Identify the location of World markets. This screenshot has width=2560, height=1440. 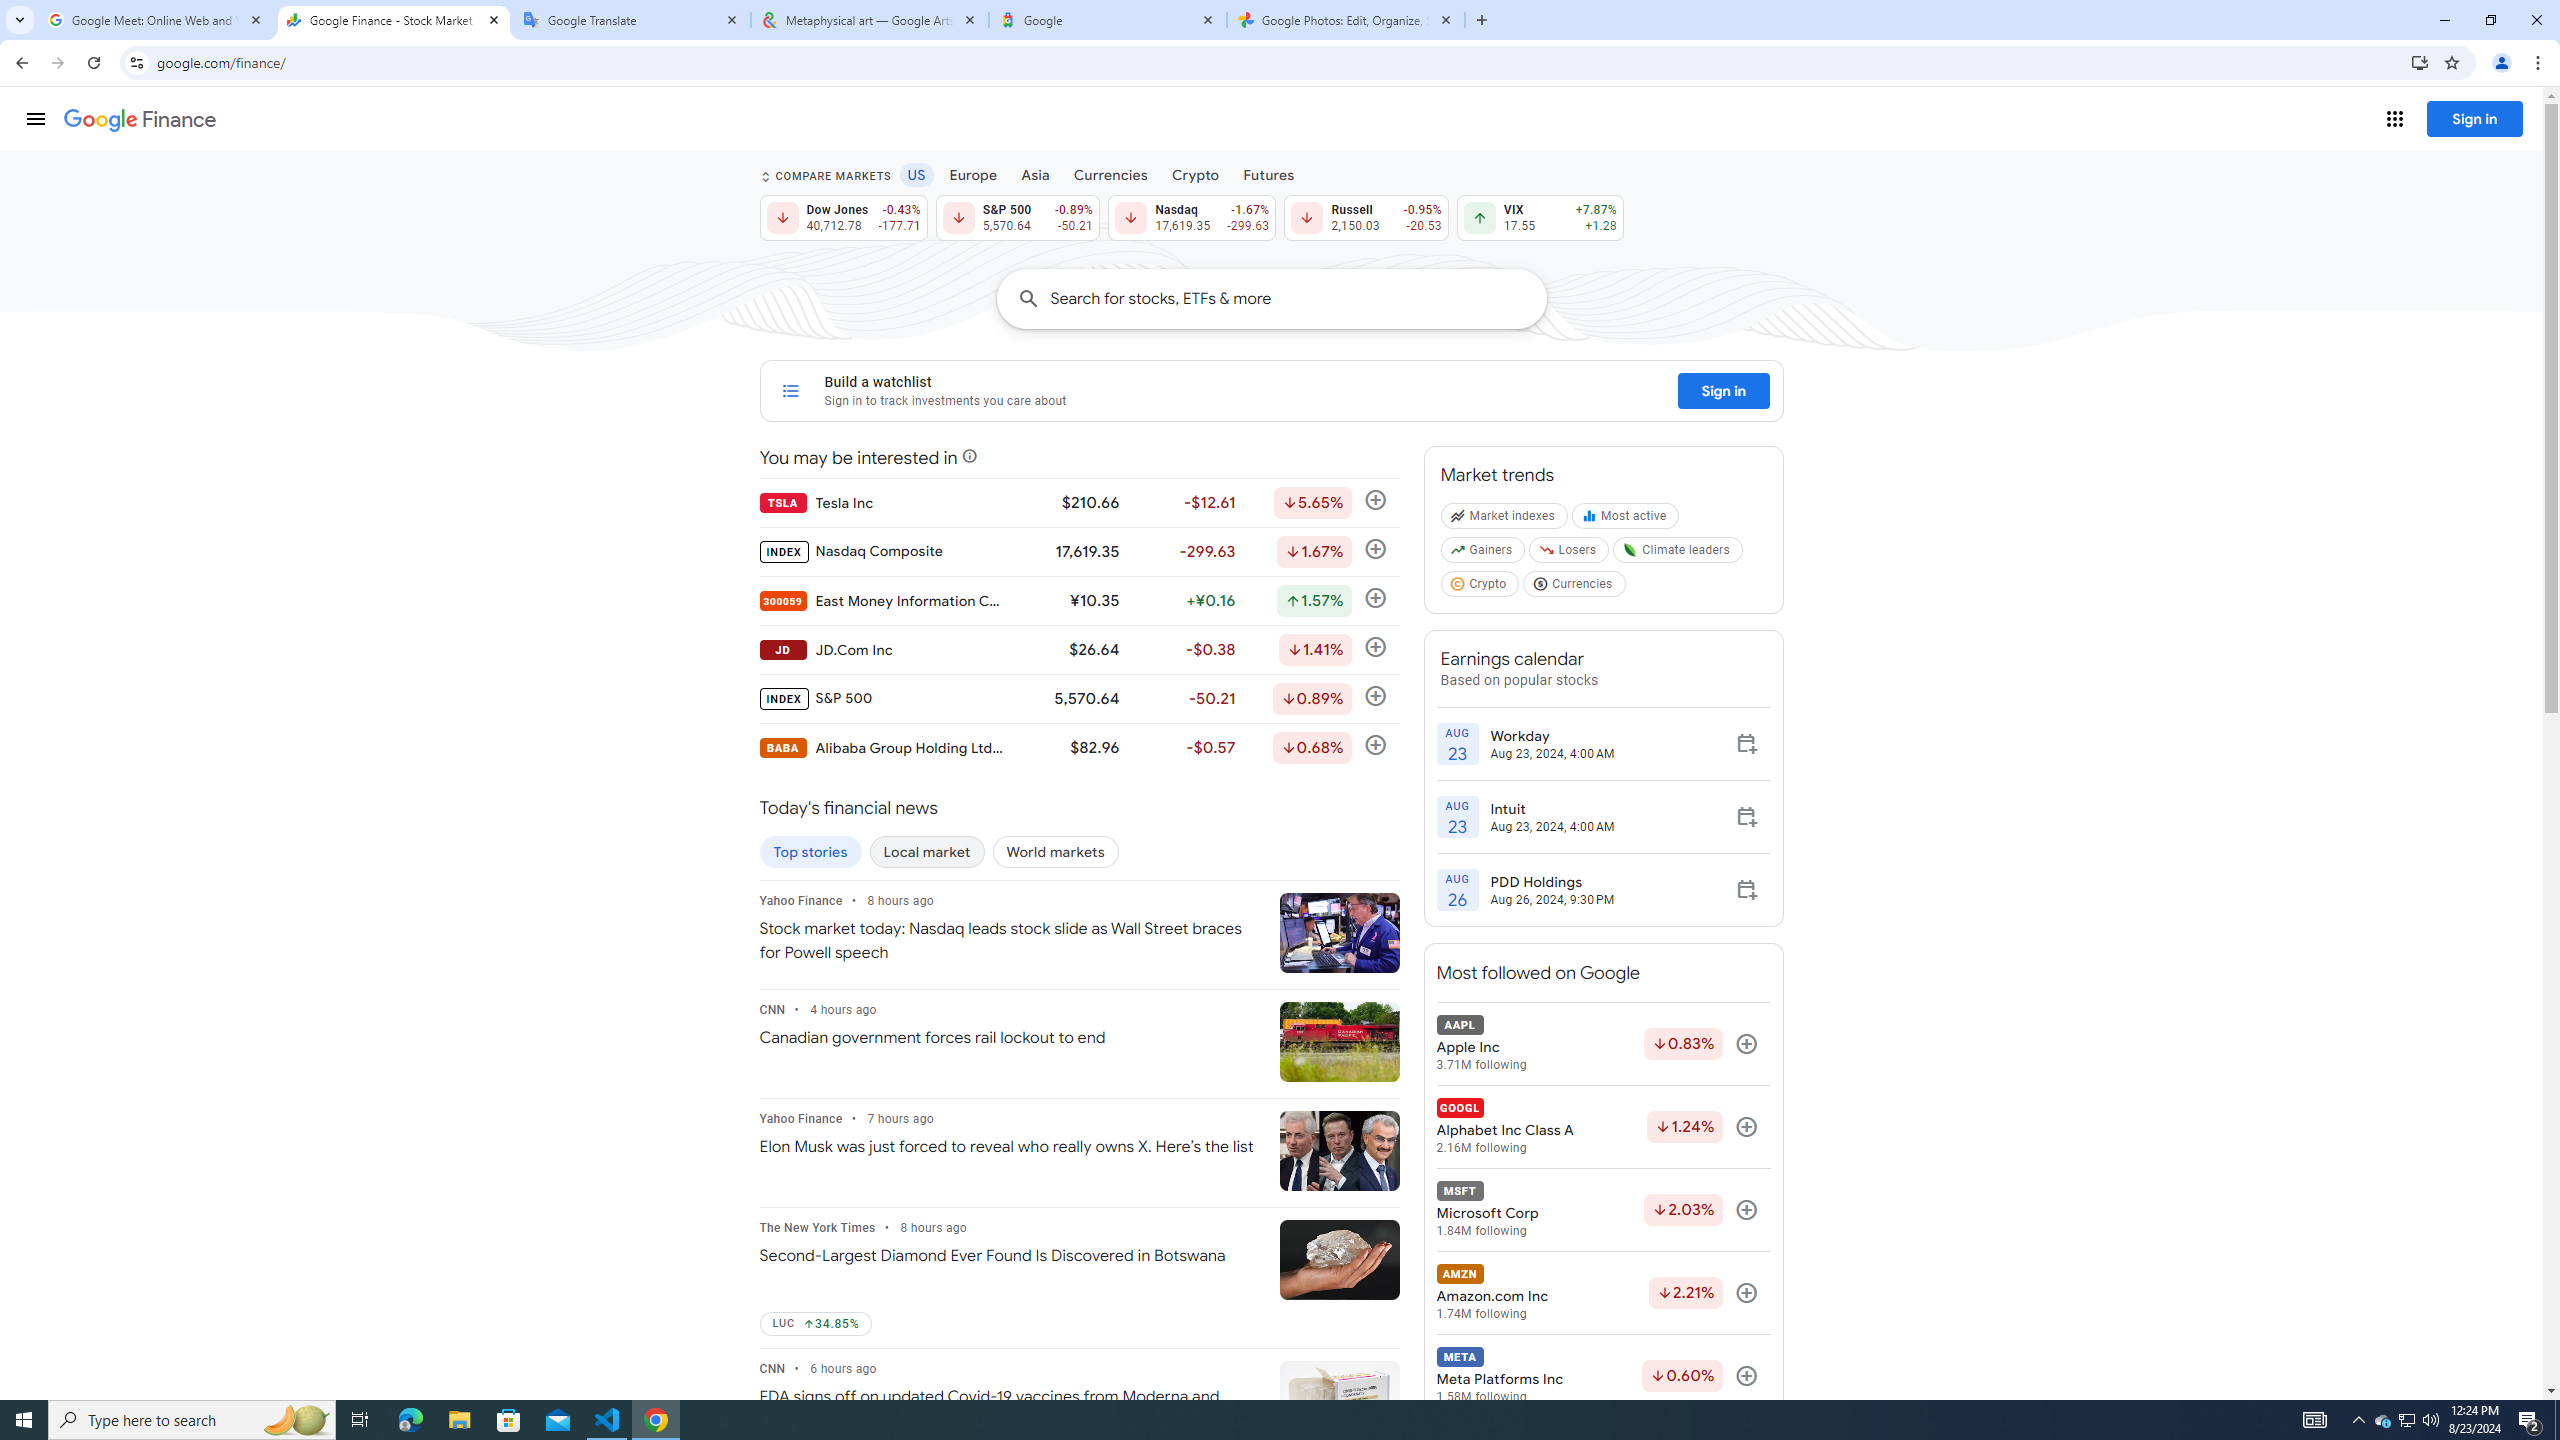
(1056, 852).